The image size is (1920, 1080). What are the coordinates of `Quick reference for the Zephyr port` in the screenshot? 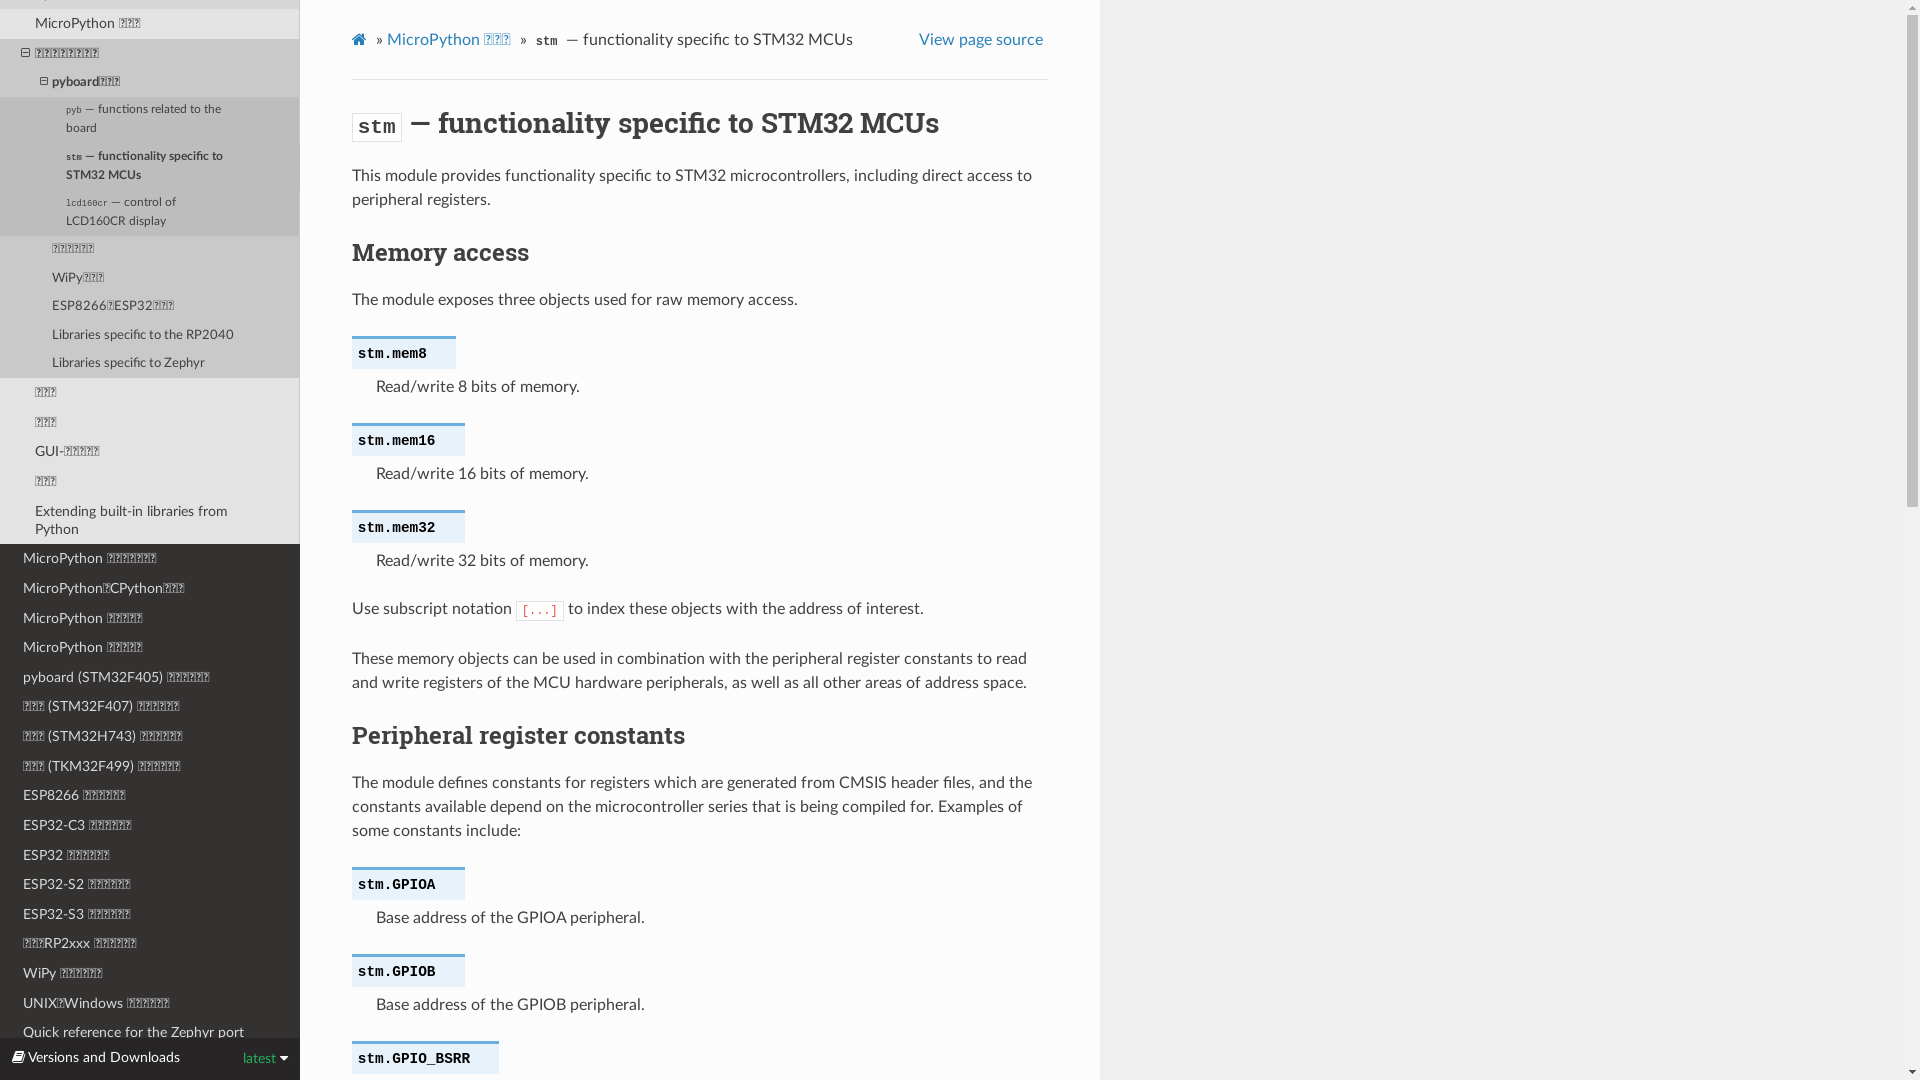 It's located at (150, 1032).